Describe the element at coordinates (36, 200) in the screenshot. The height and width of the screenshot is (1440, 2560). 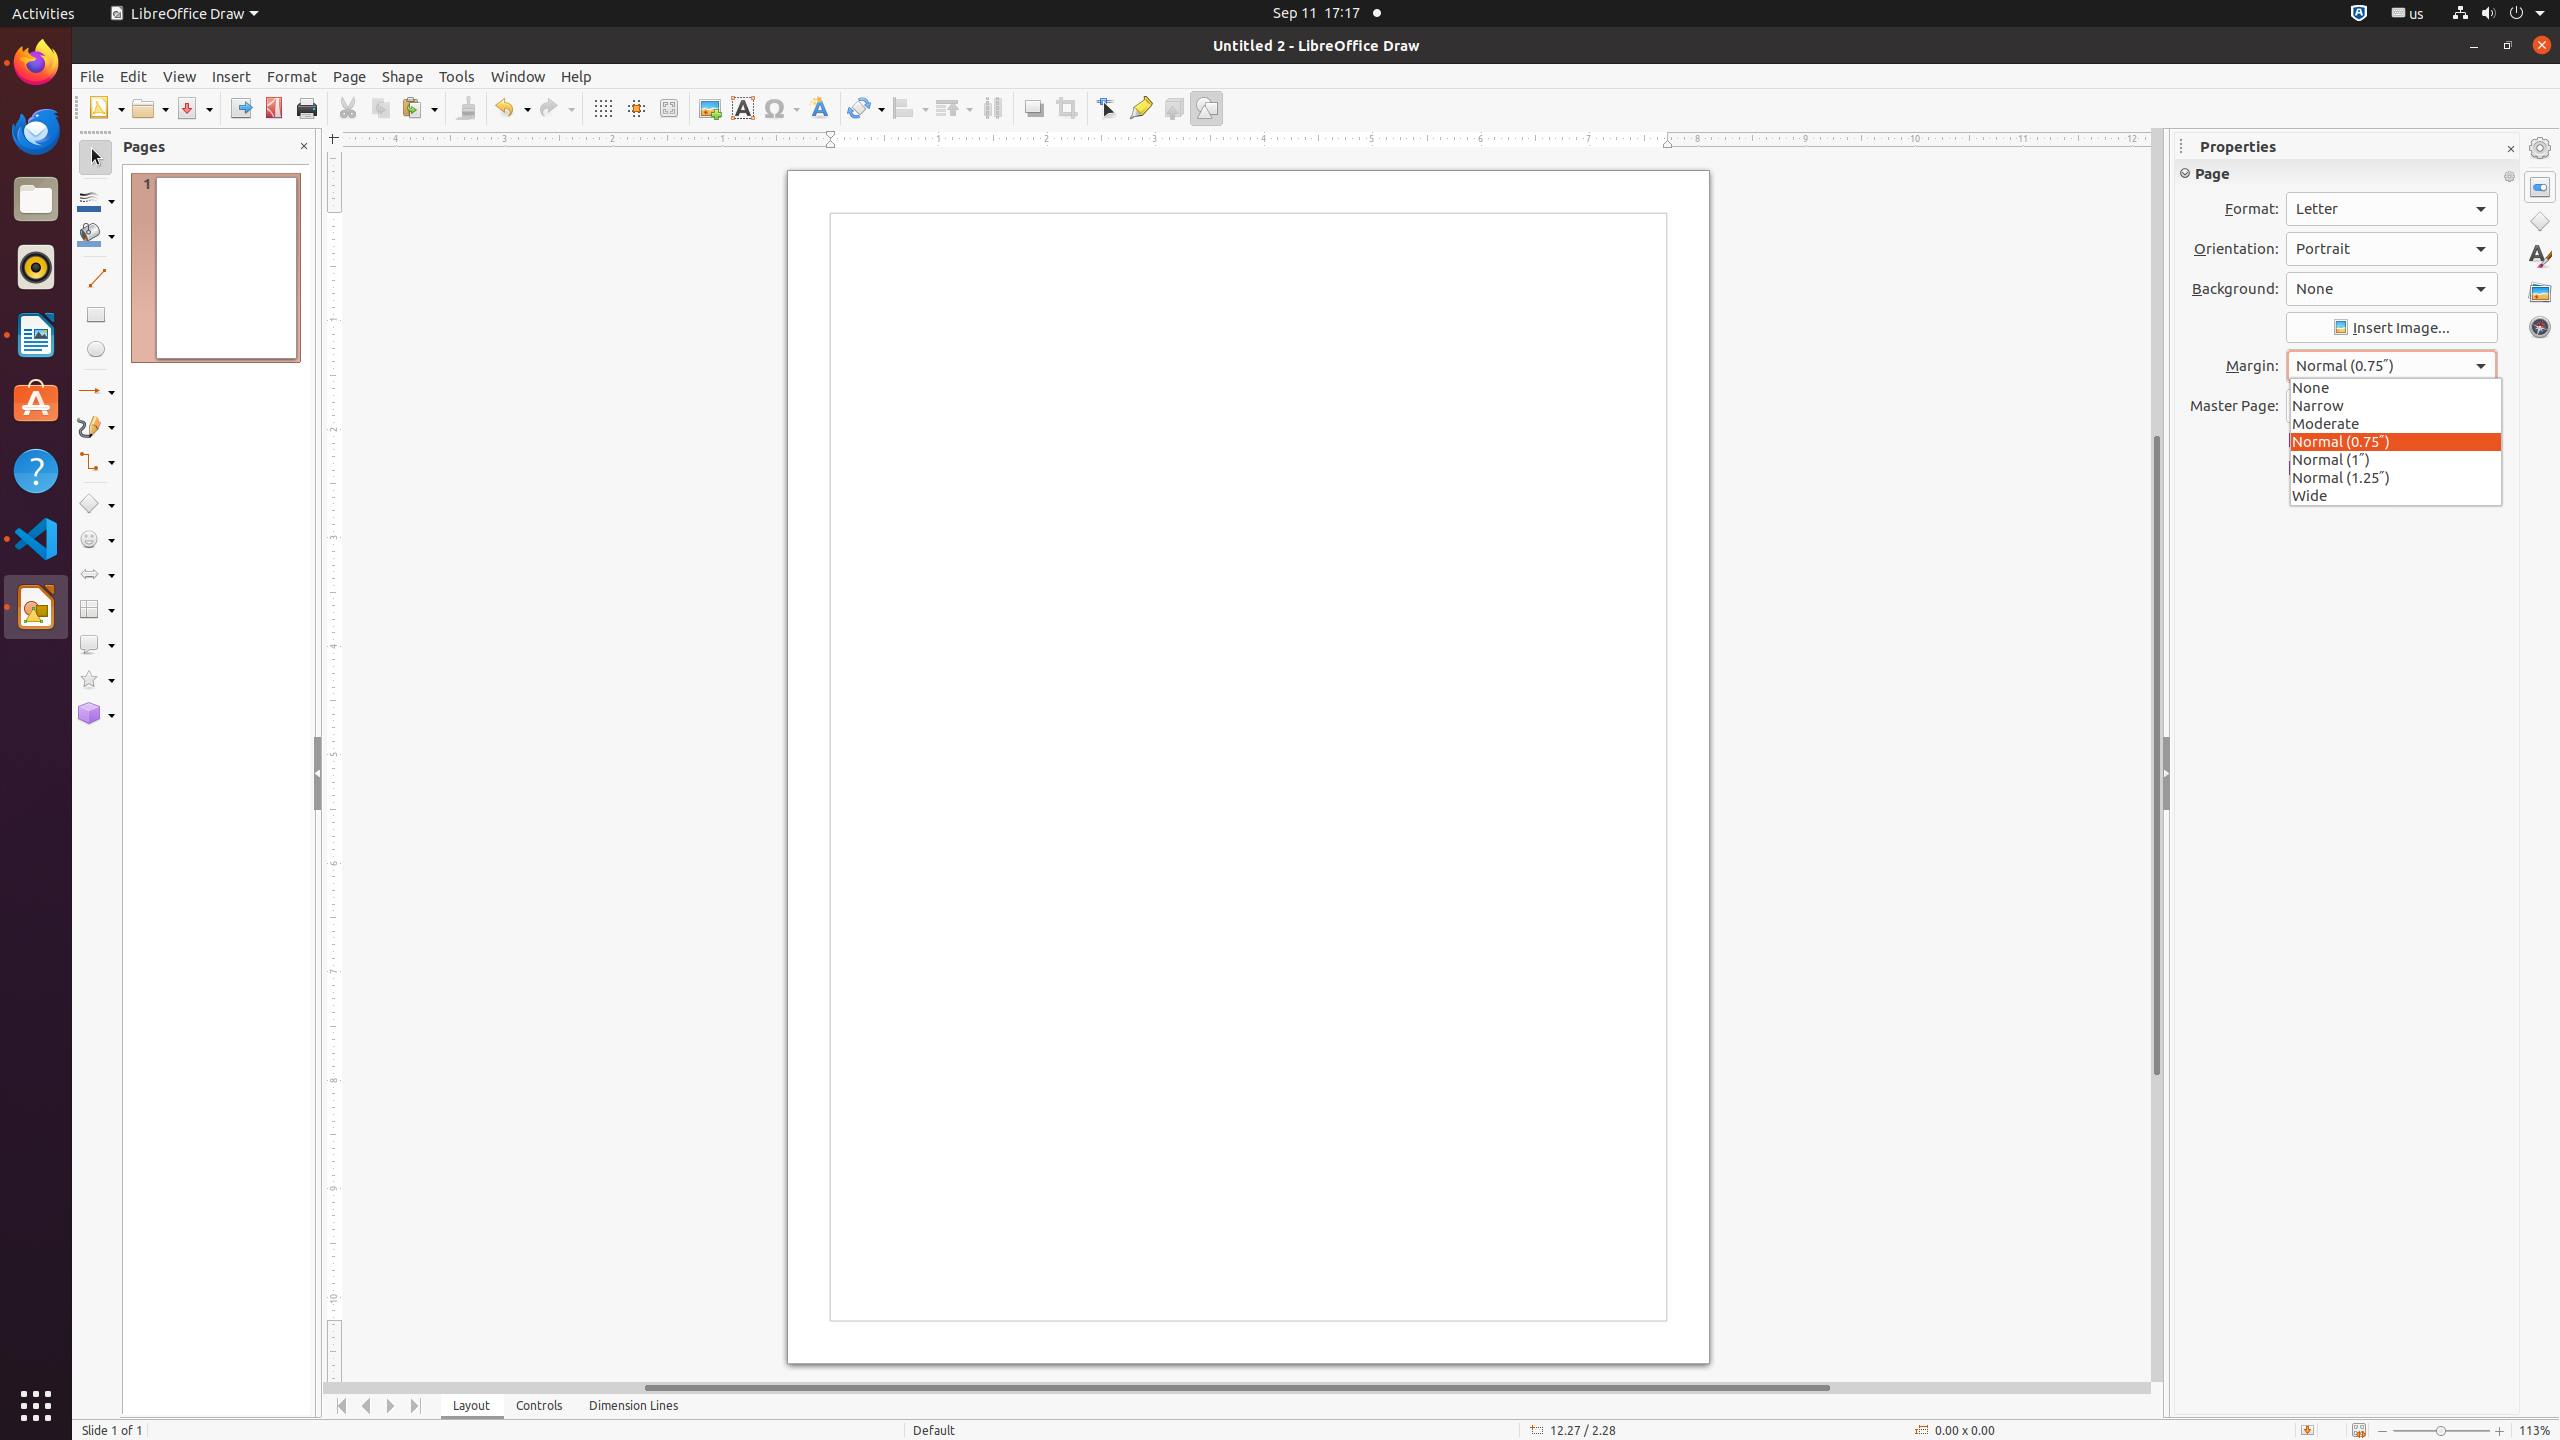
I see `Files` at that location.